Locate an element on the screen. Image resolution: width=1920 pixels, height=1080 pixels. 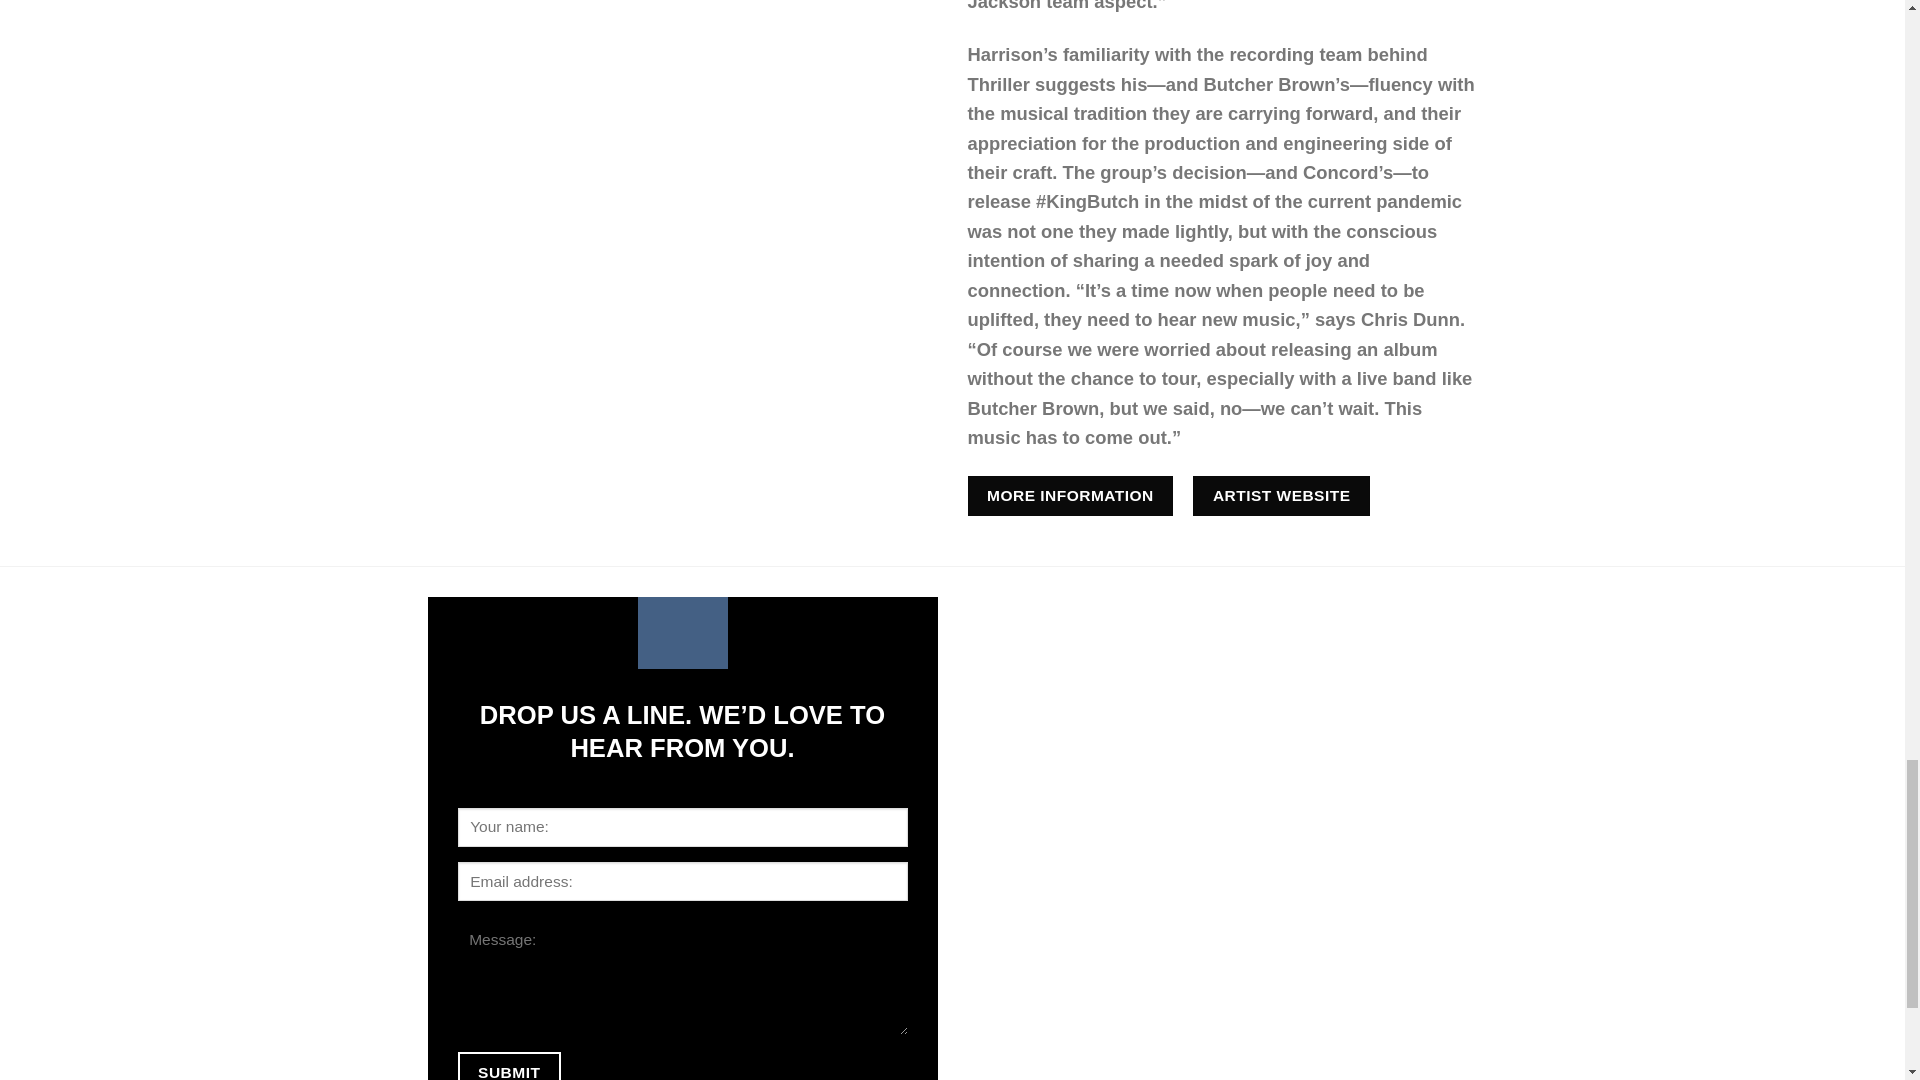
ARTIST WEBSITE is located at coordinates (1281, 496).